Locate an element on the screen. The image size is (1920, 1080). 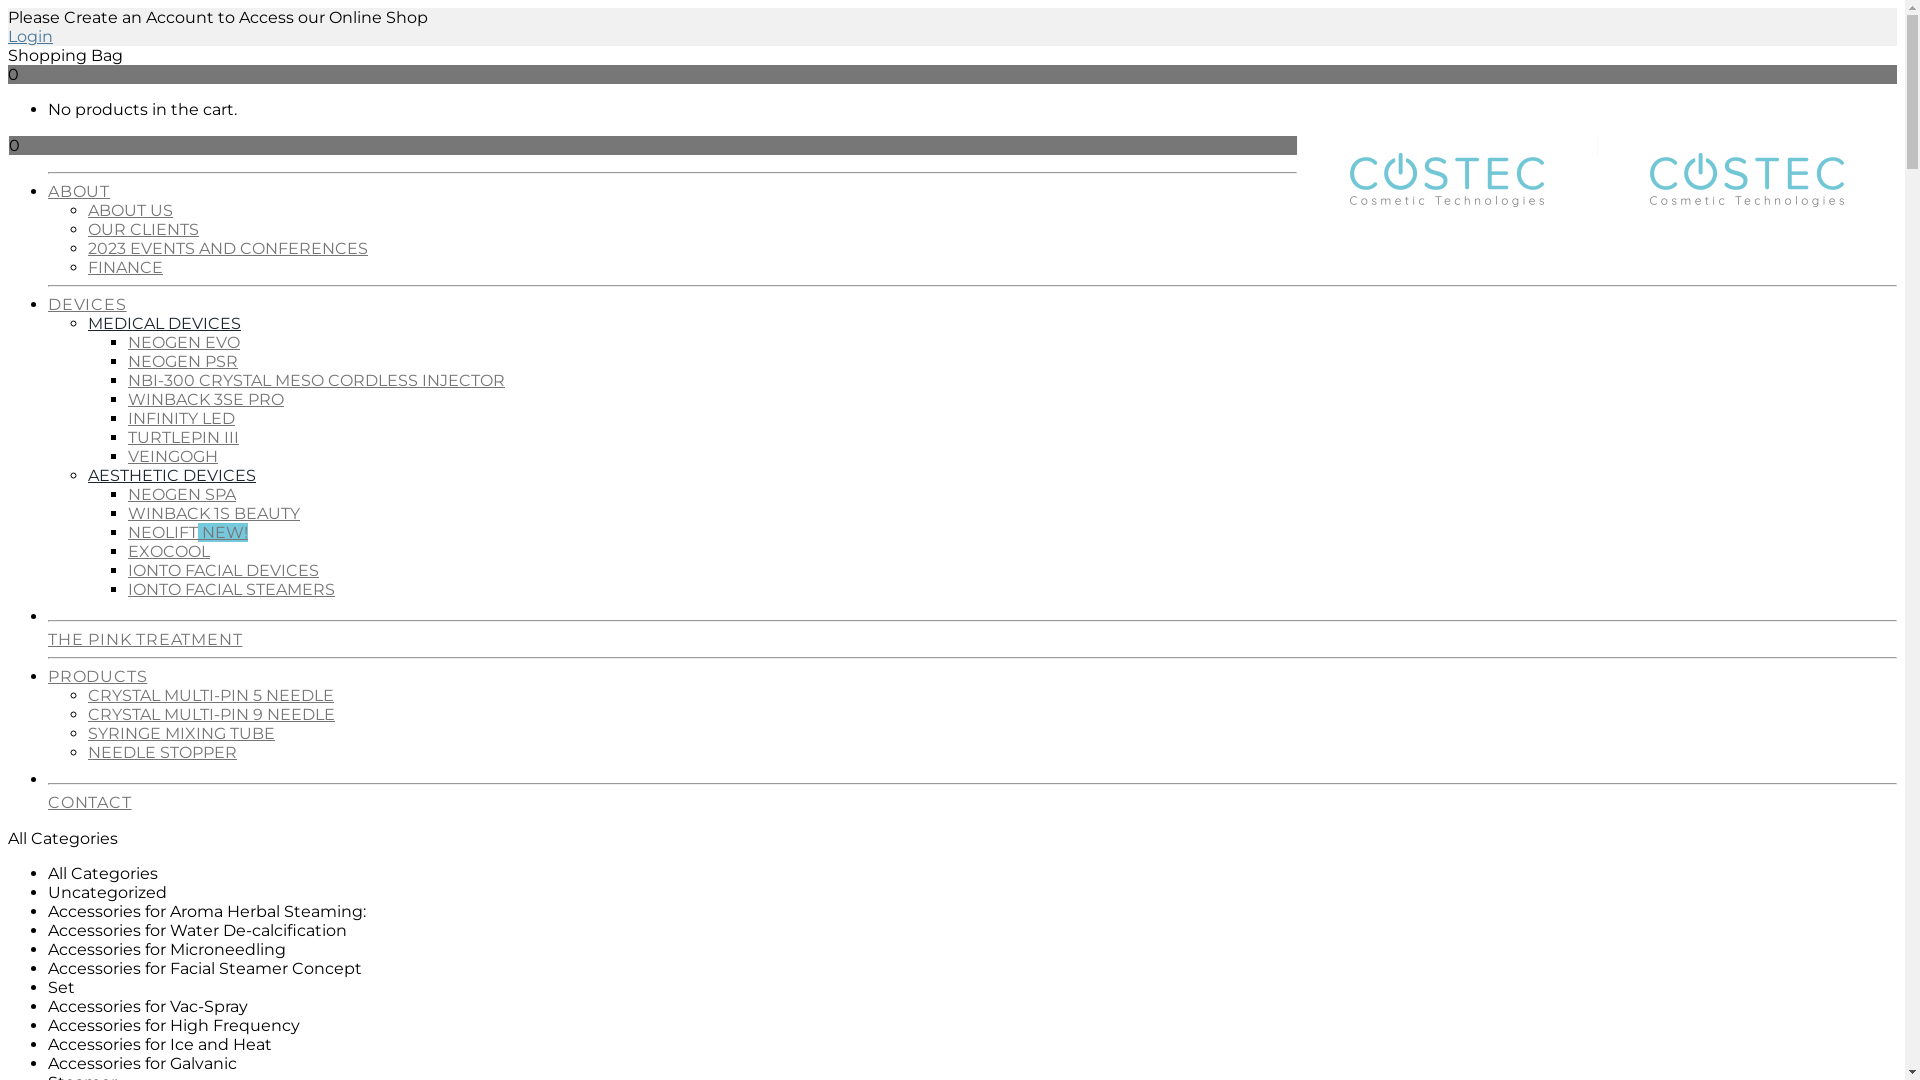
ABOUT US is located at coordinates (130, 210).